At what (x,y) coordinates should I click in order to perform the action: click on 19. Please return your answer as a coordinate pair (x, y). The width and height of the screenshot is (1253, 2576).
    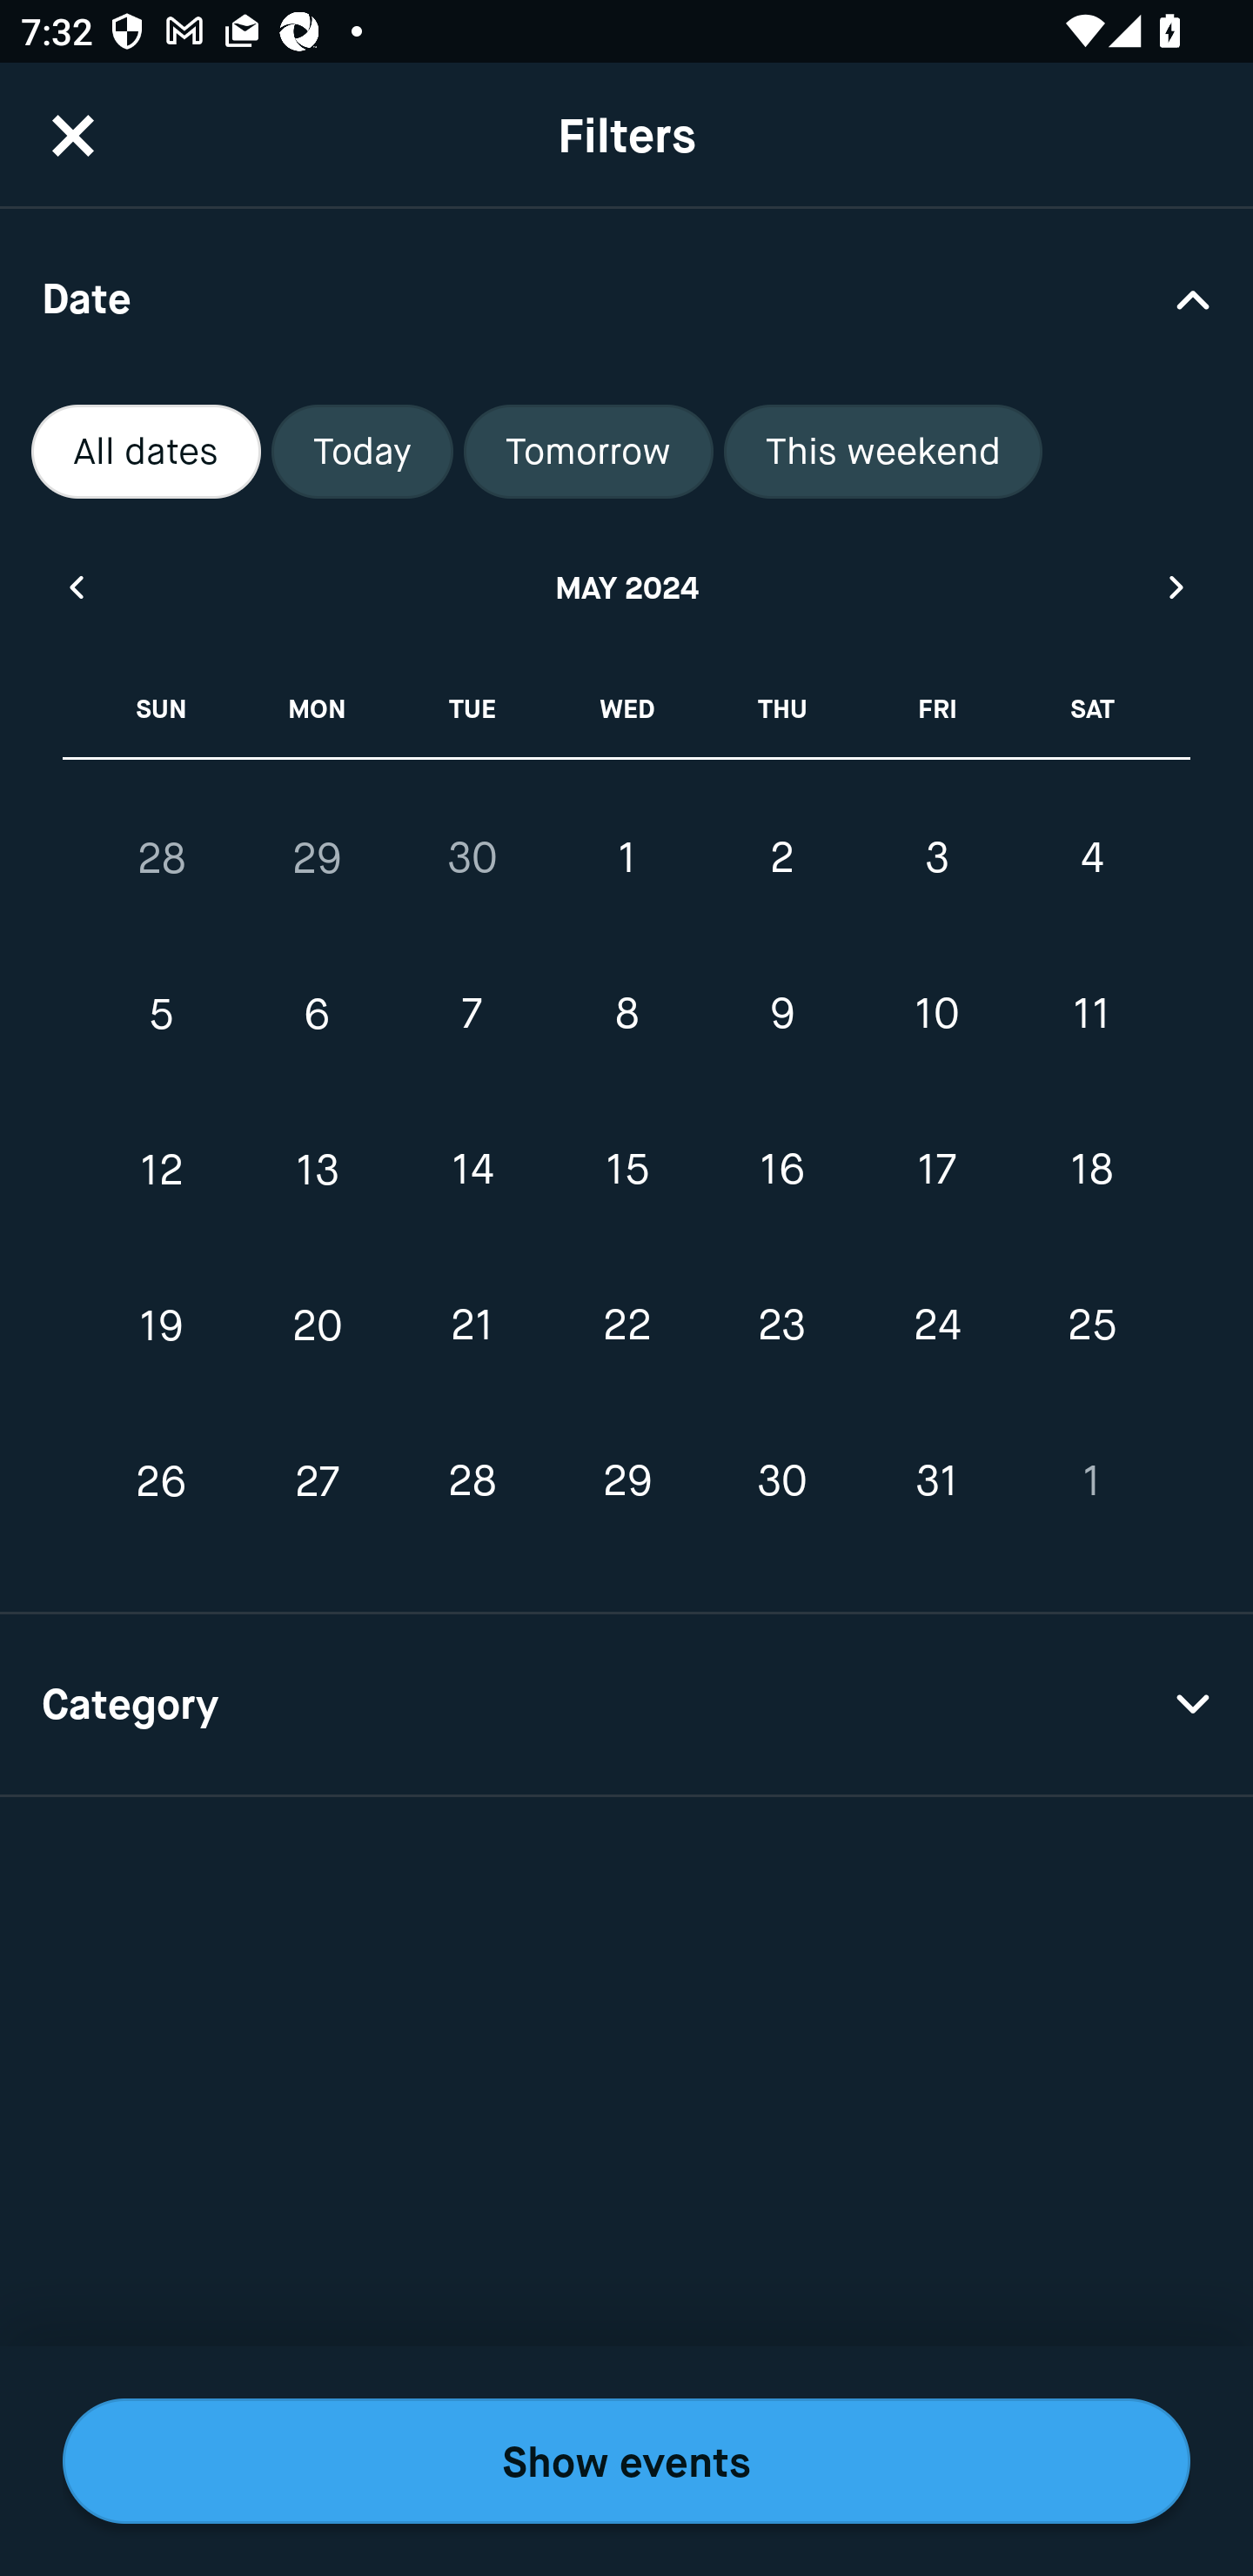
    Looking at the image, I should click on (162, 1325).